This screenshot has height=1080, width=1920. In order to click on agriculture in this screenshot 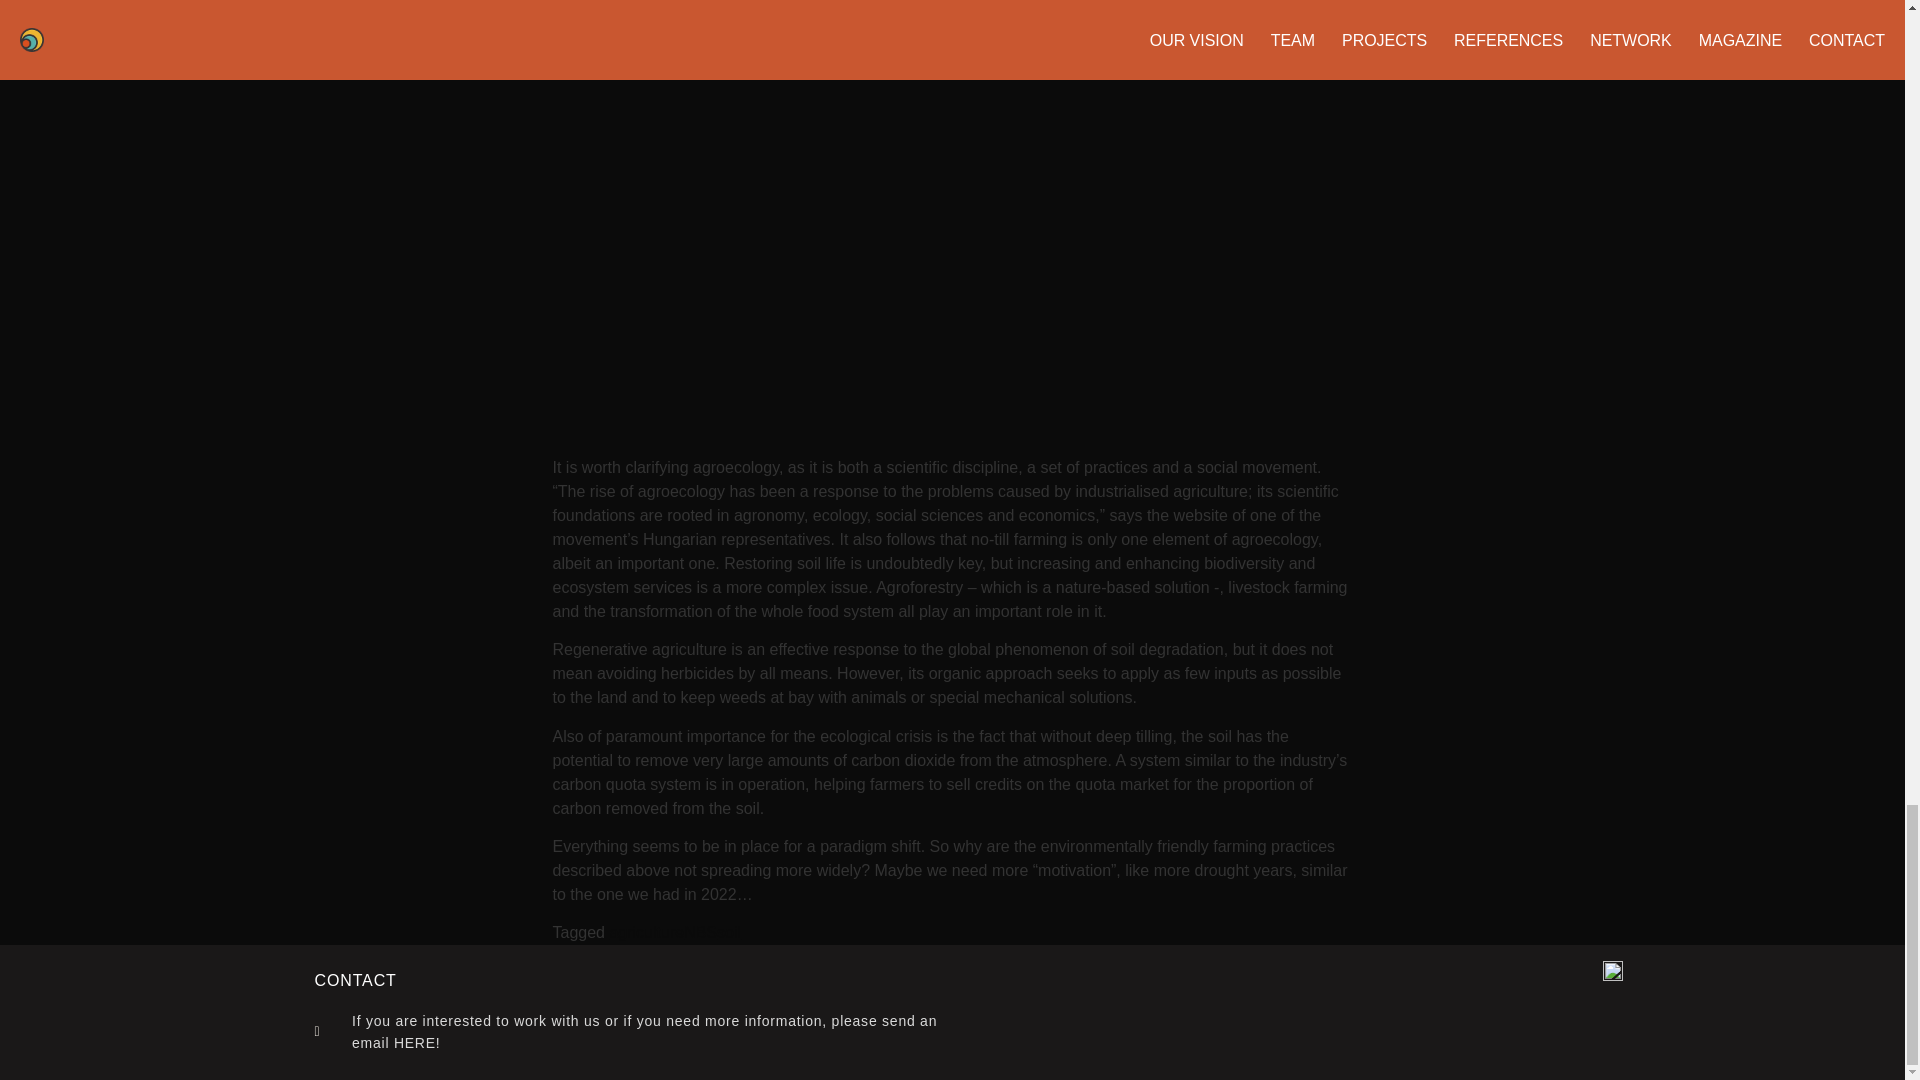, I will do `click(646, 932)`.